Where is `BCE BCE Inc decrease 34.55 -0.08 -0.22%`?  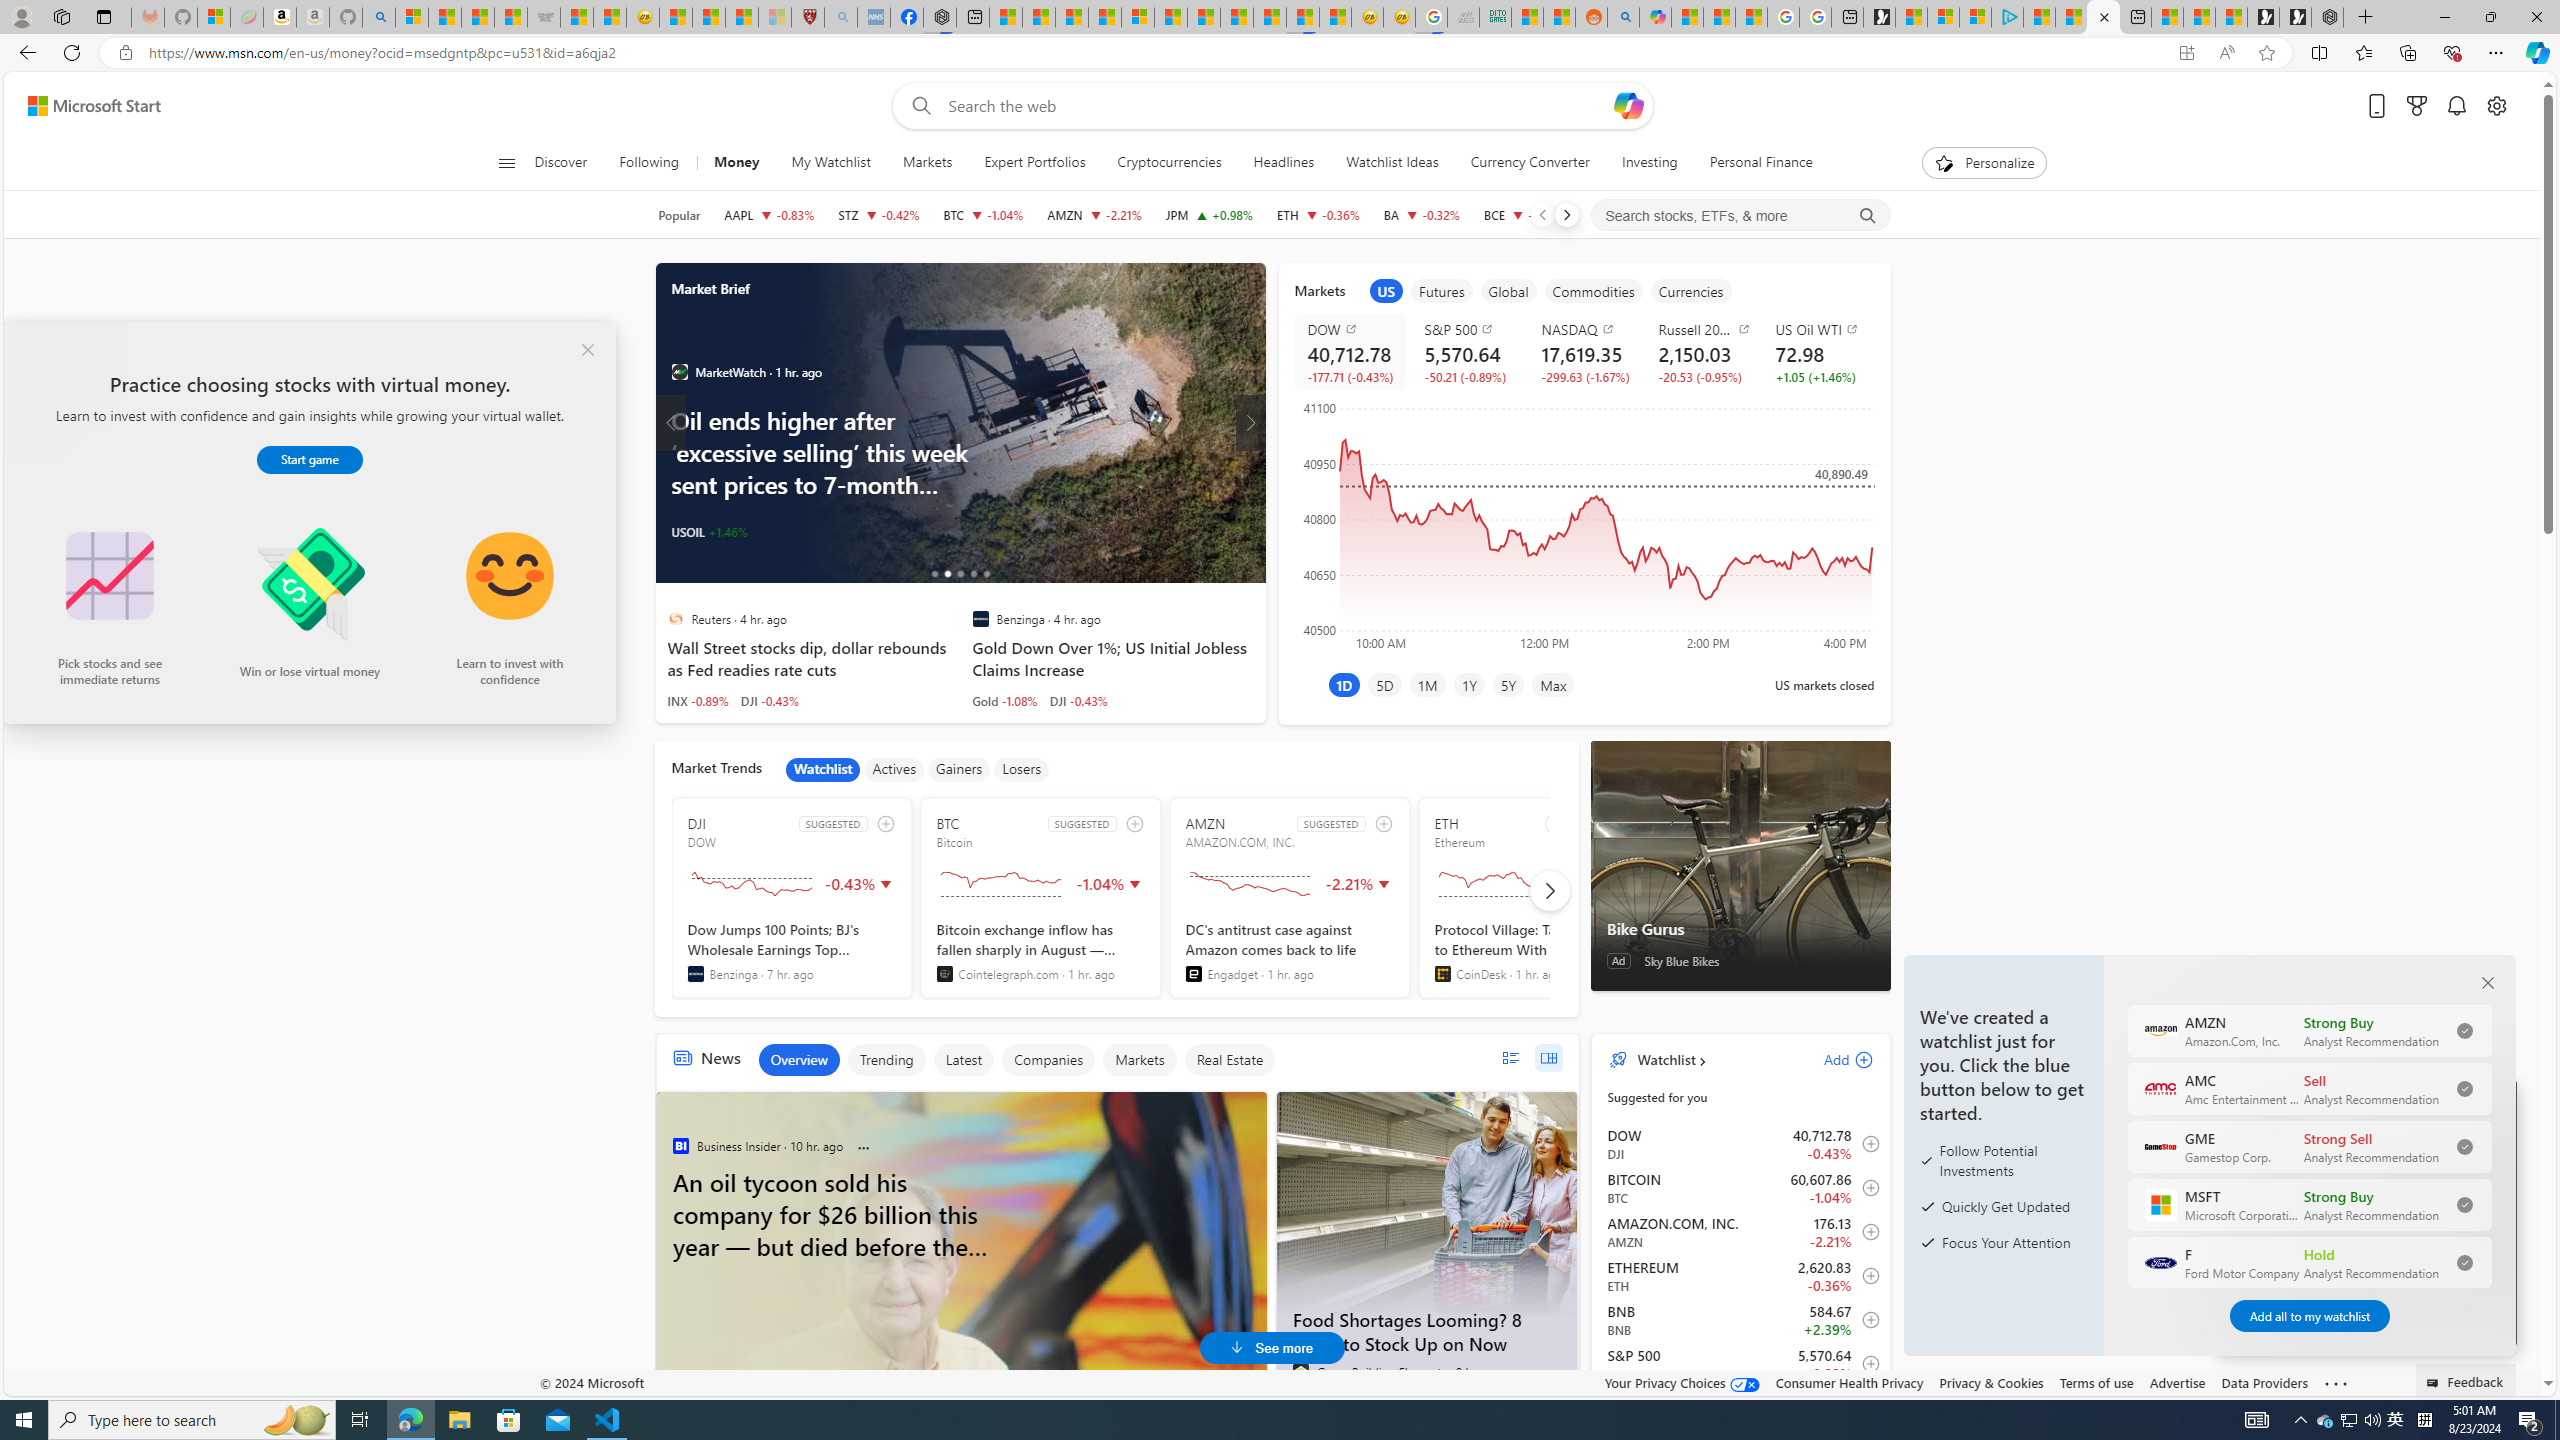 BCE BCE Inc decrease 34.55 -0.08 -0.22% is located at coordinates (1524, 215).